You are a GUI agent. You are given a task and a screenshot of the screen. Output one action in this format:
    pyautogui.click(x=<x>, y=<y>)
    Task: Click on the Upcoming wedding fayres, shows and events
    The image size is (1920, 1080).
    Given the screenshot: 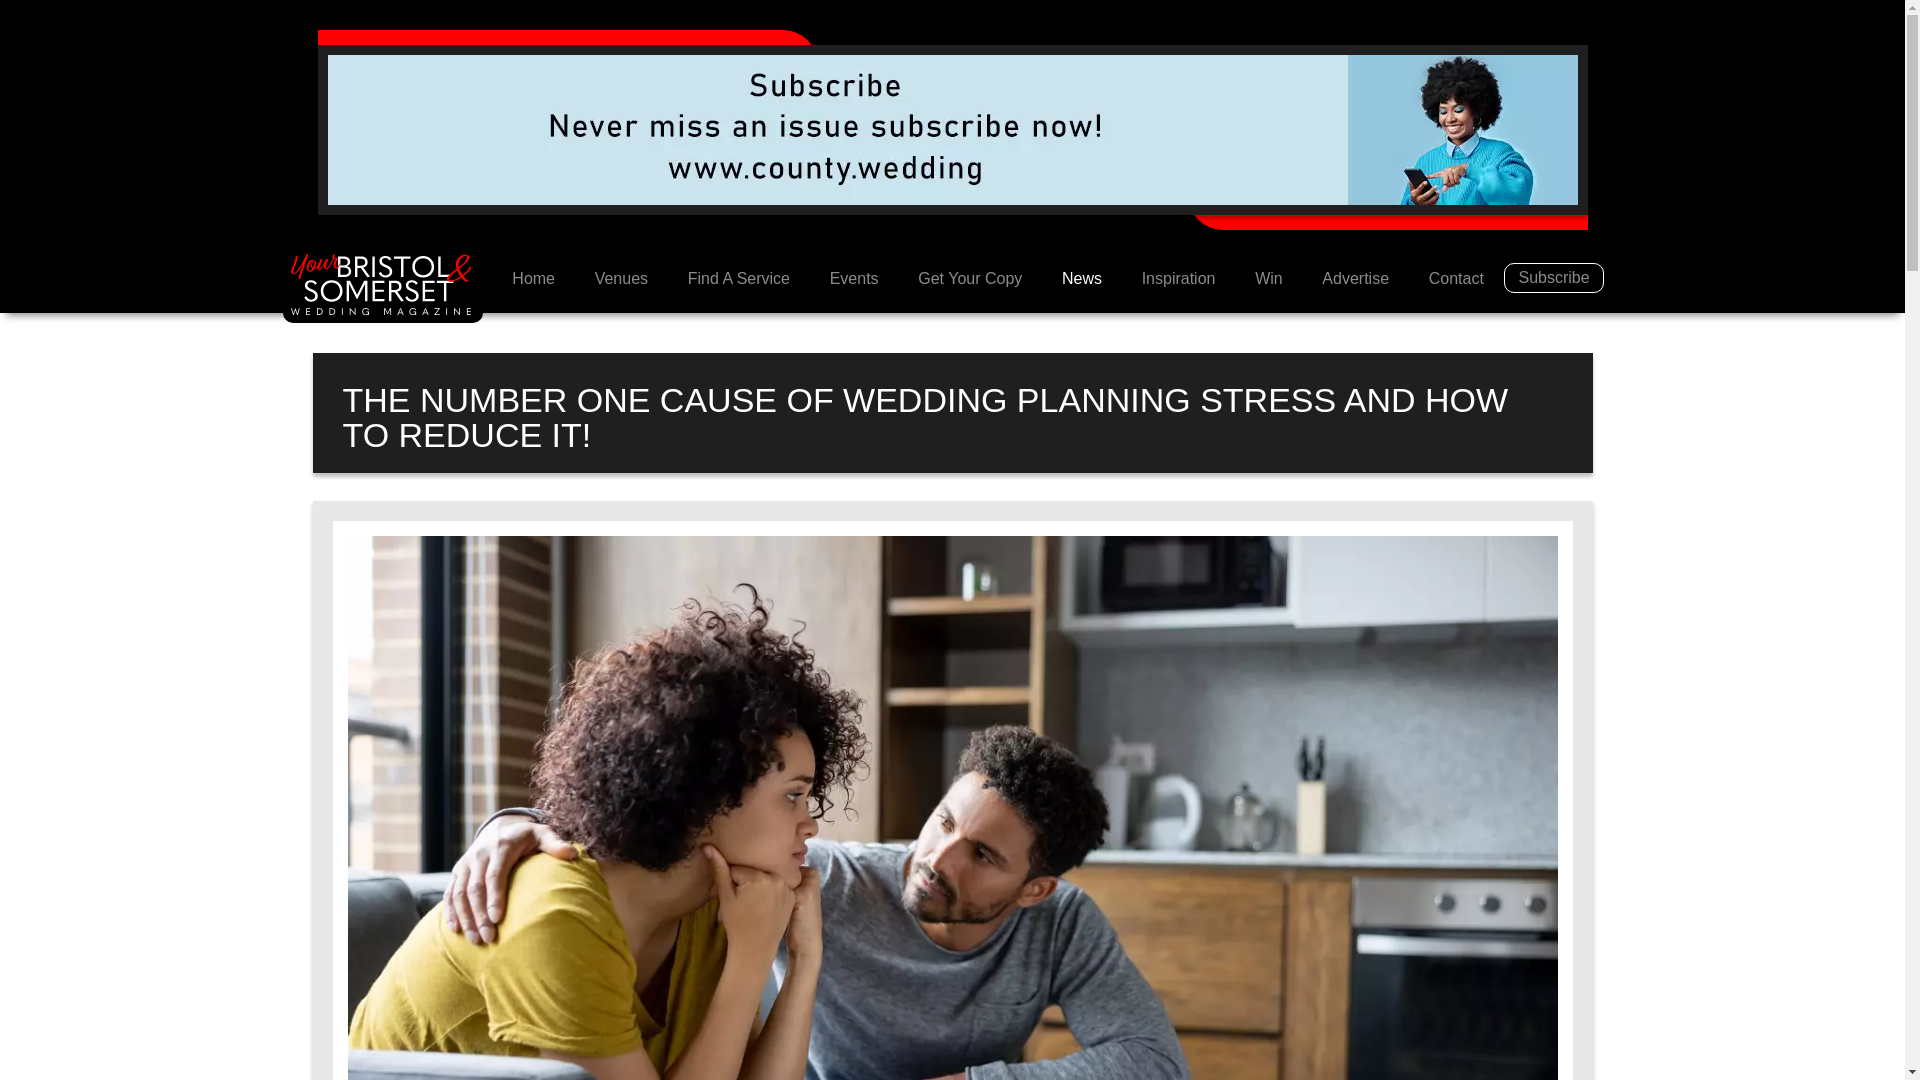 What is the action you would take?
    pyautogui.click(x=854, y=279)
    